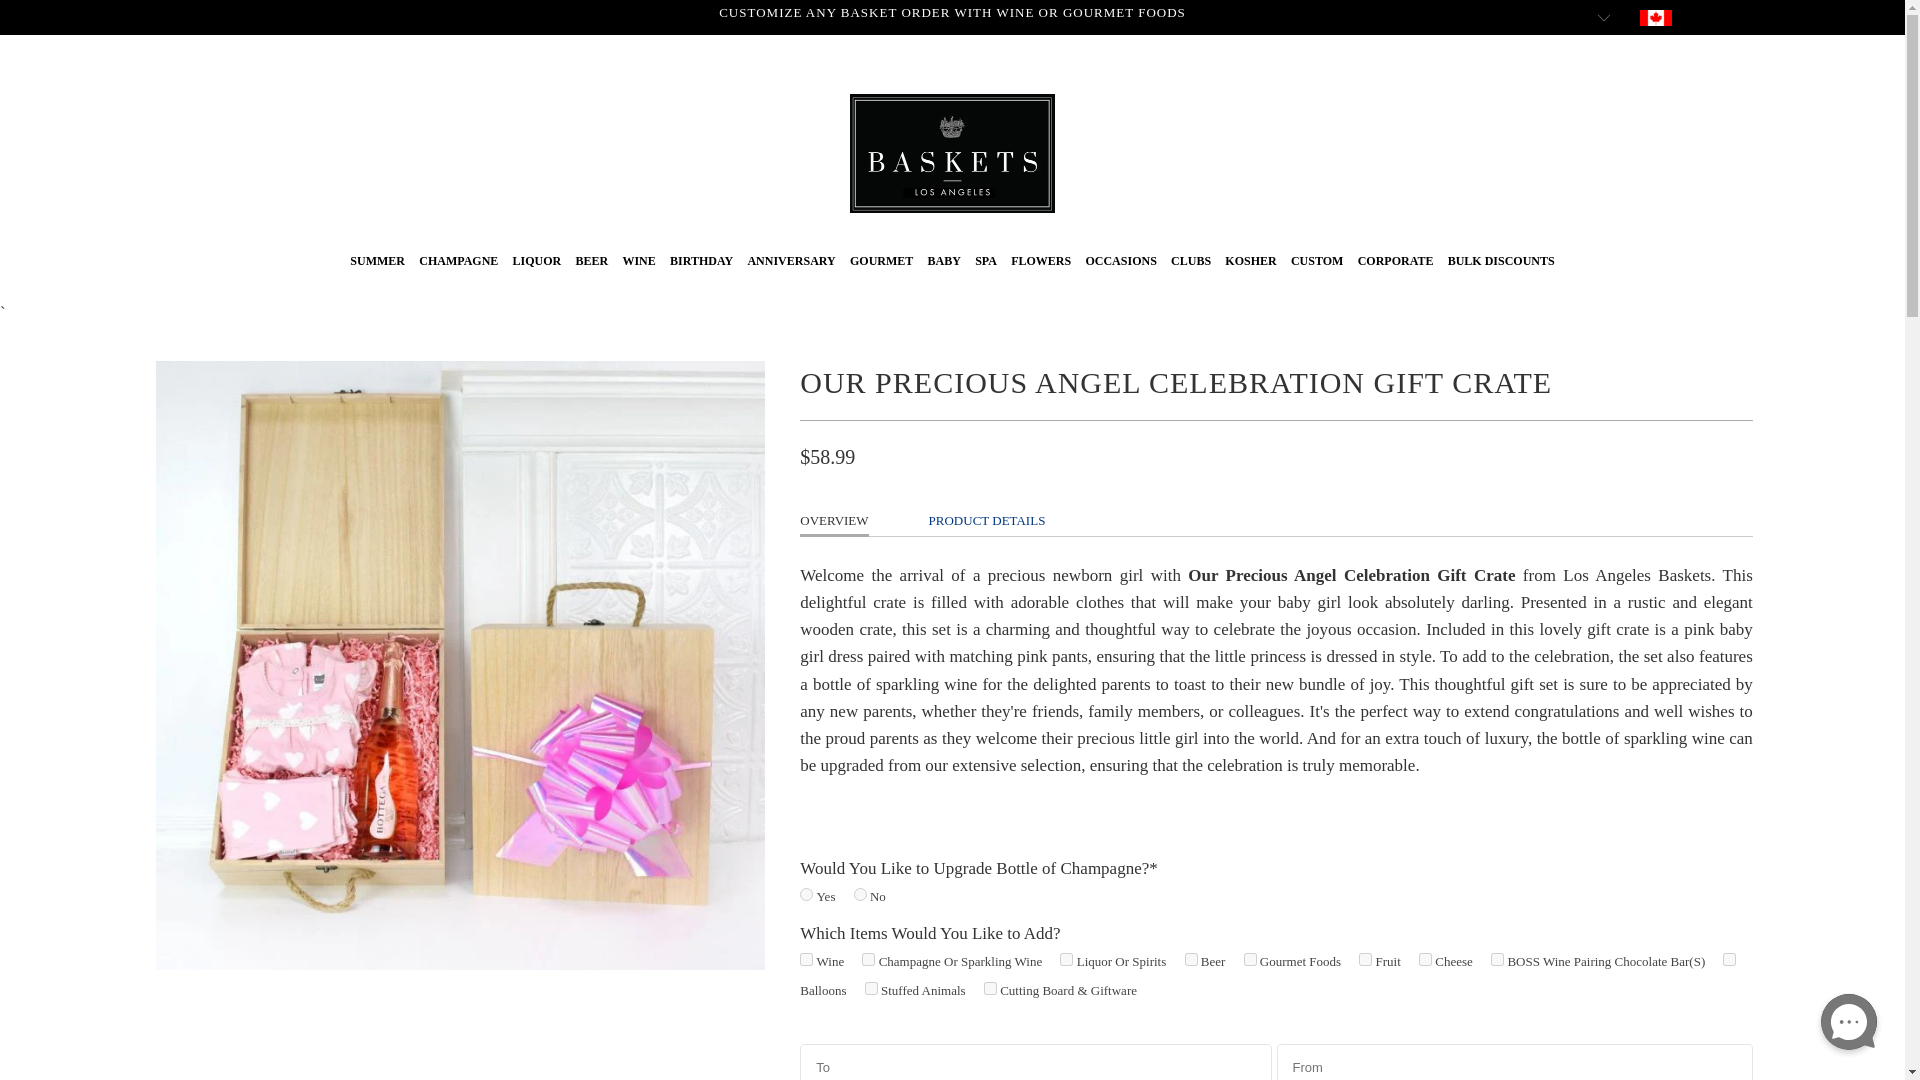 This screenshot has width=1920, height=1080. I want to click on Balloons, so click(1728, 958).